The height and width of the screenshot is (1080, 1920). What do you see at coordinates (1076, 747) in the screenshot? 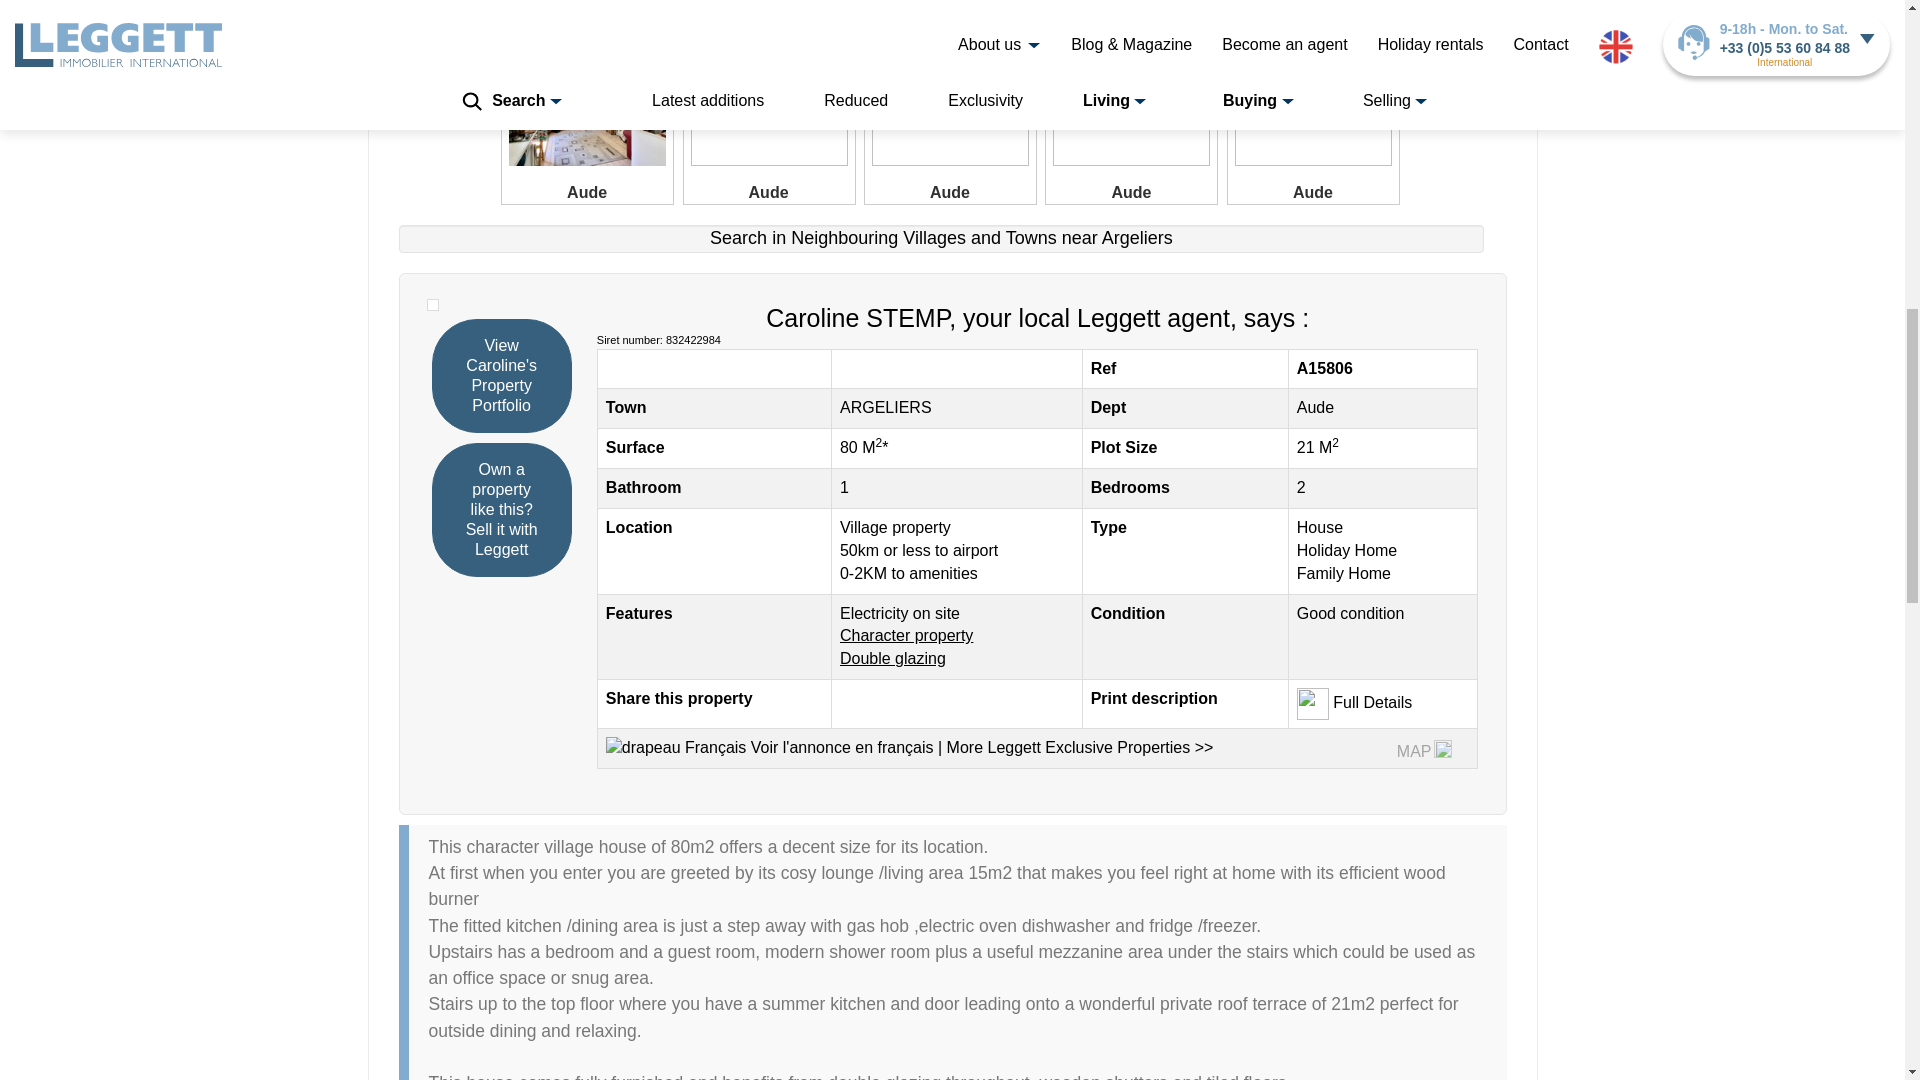
I see `More exclusive:` at bounding box center [1076, 747].